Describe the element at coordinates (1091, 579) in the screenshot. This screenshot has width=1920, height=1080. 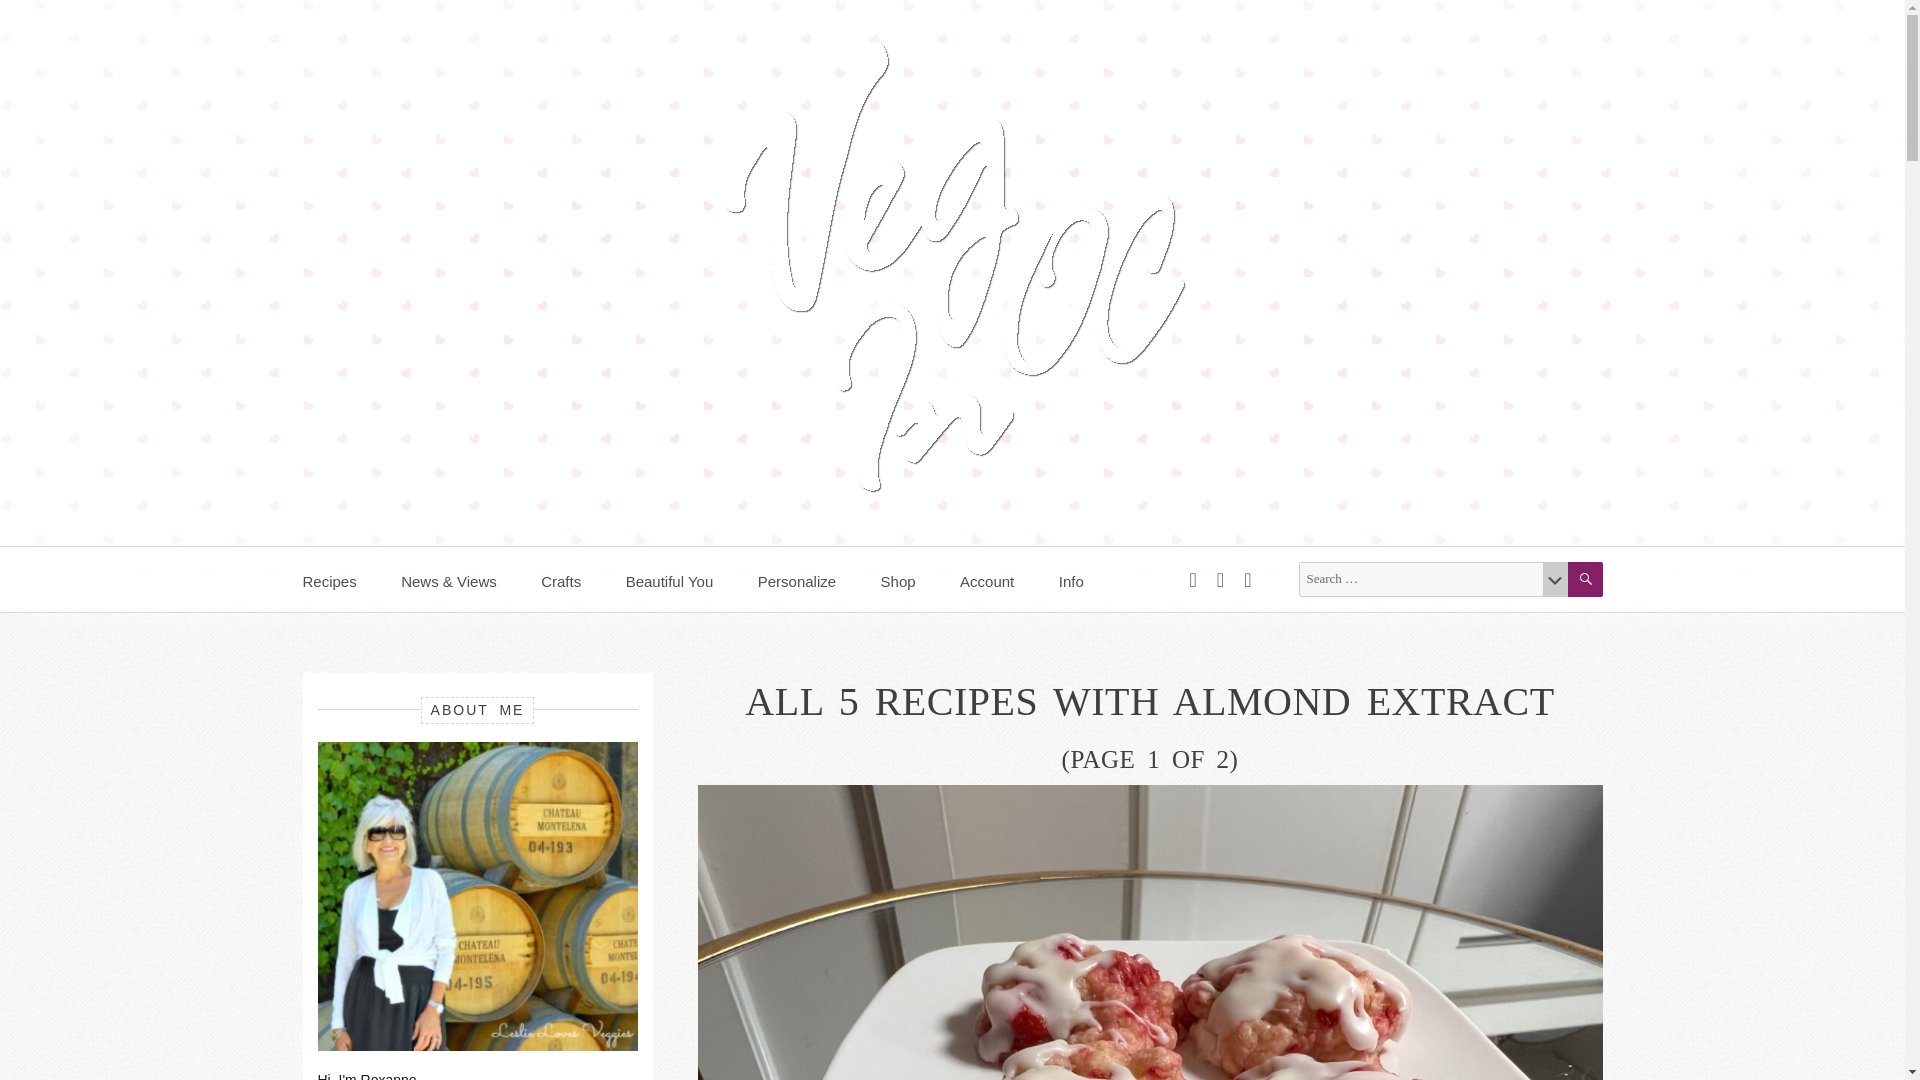
I see `Info` at that location.